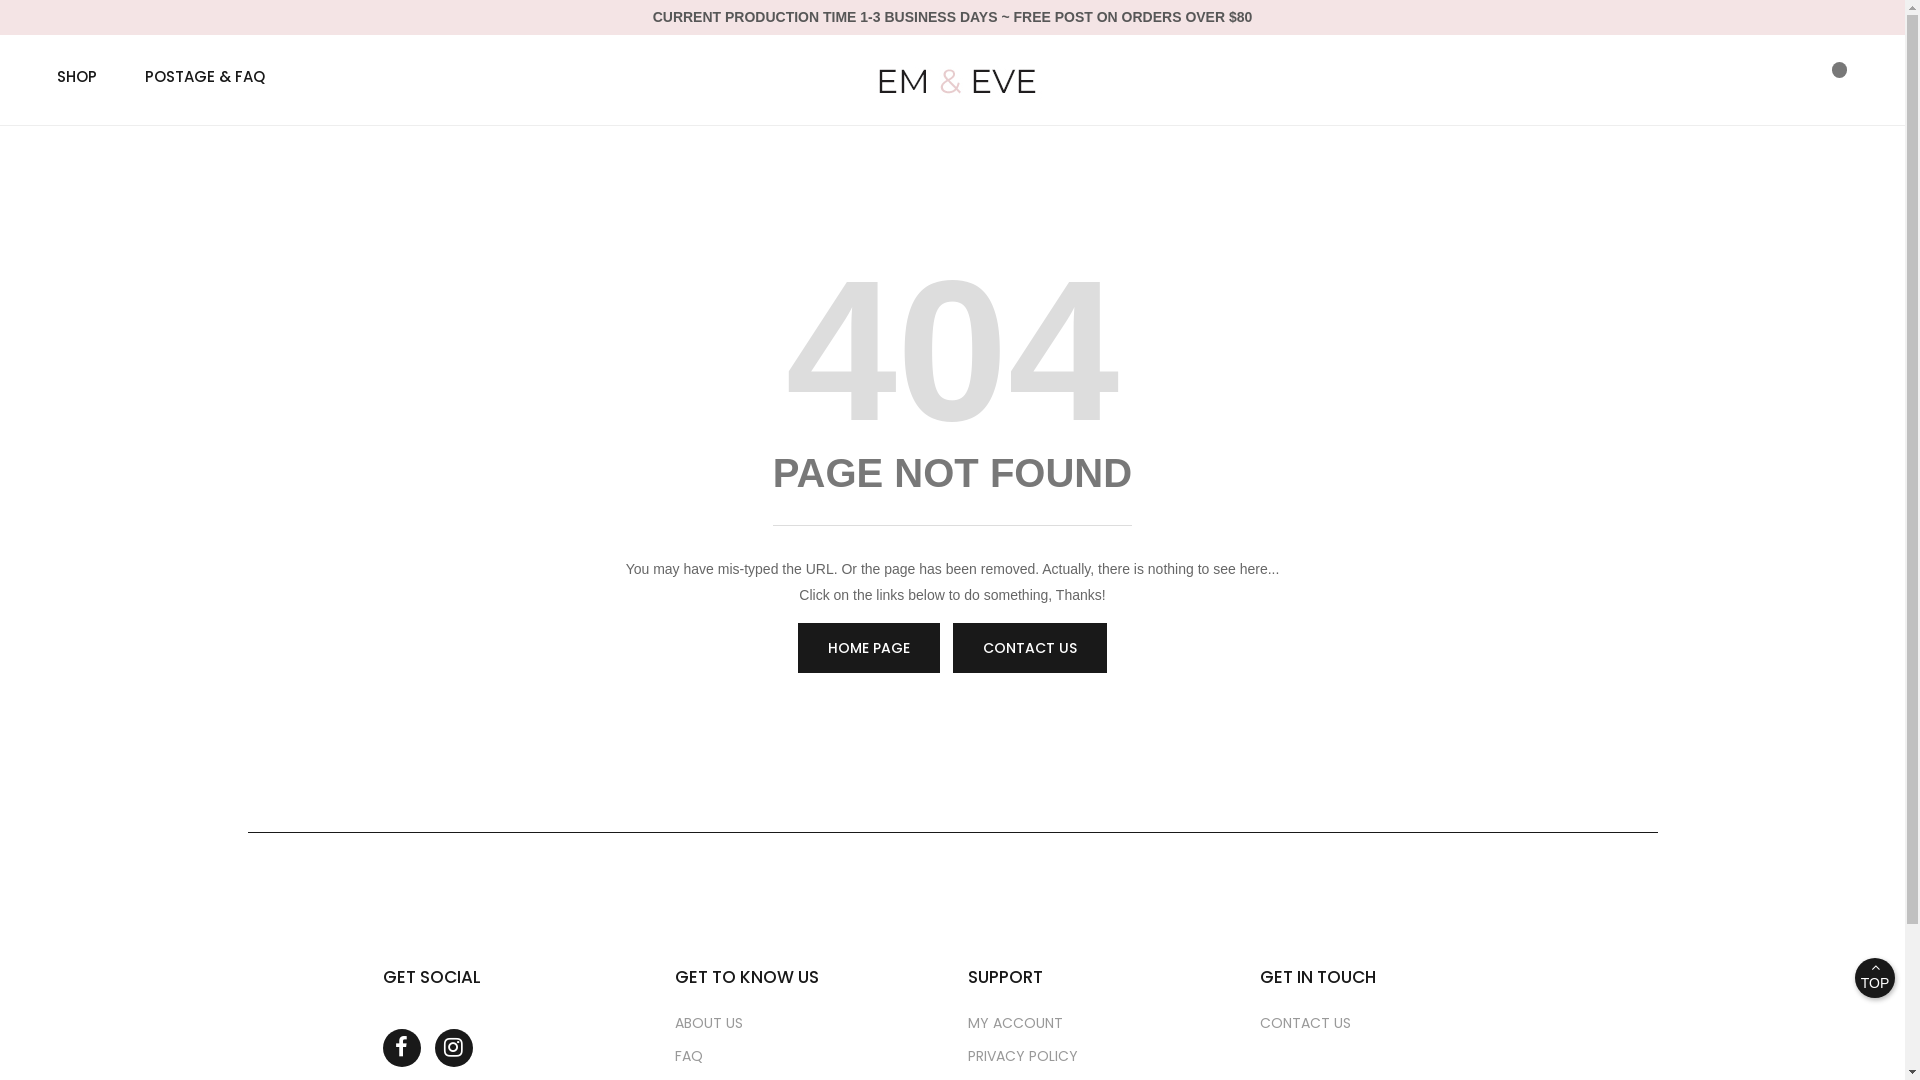  Describe the element at coordinates (709, 1023) in the screenshot. I see `ABOUT US` at that location.